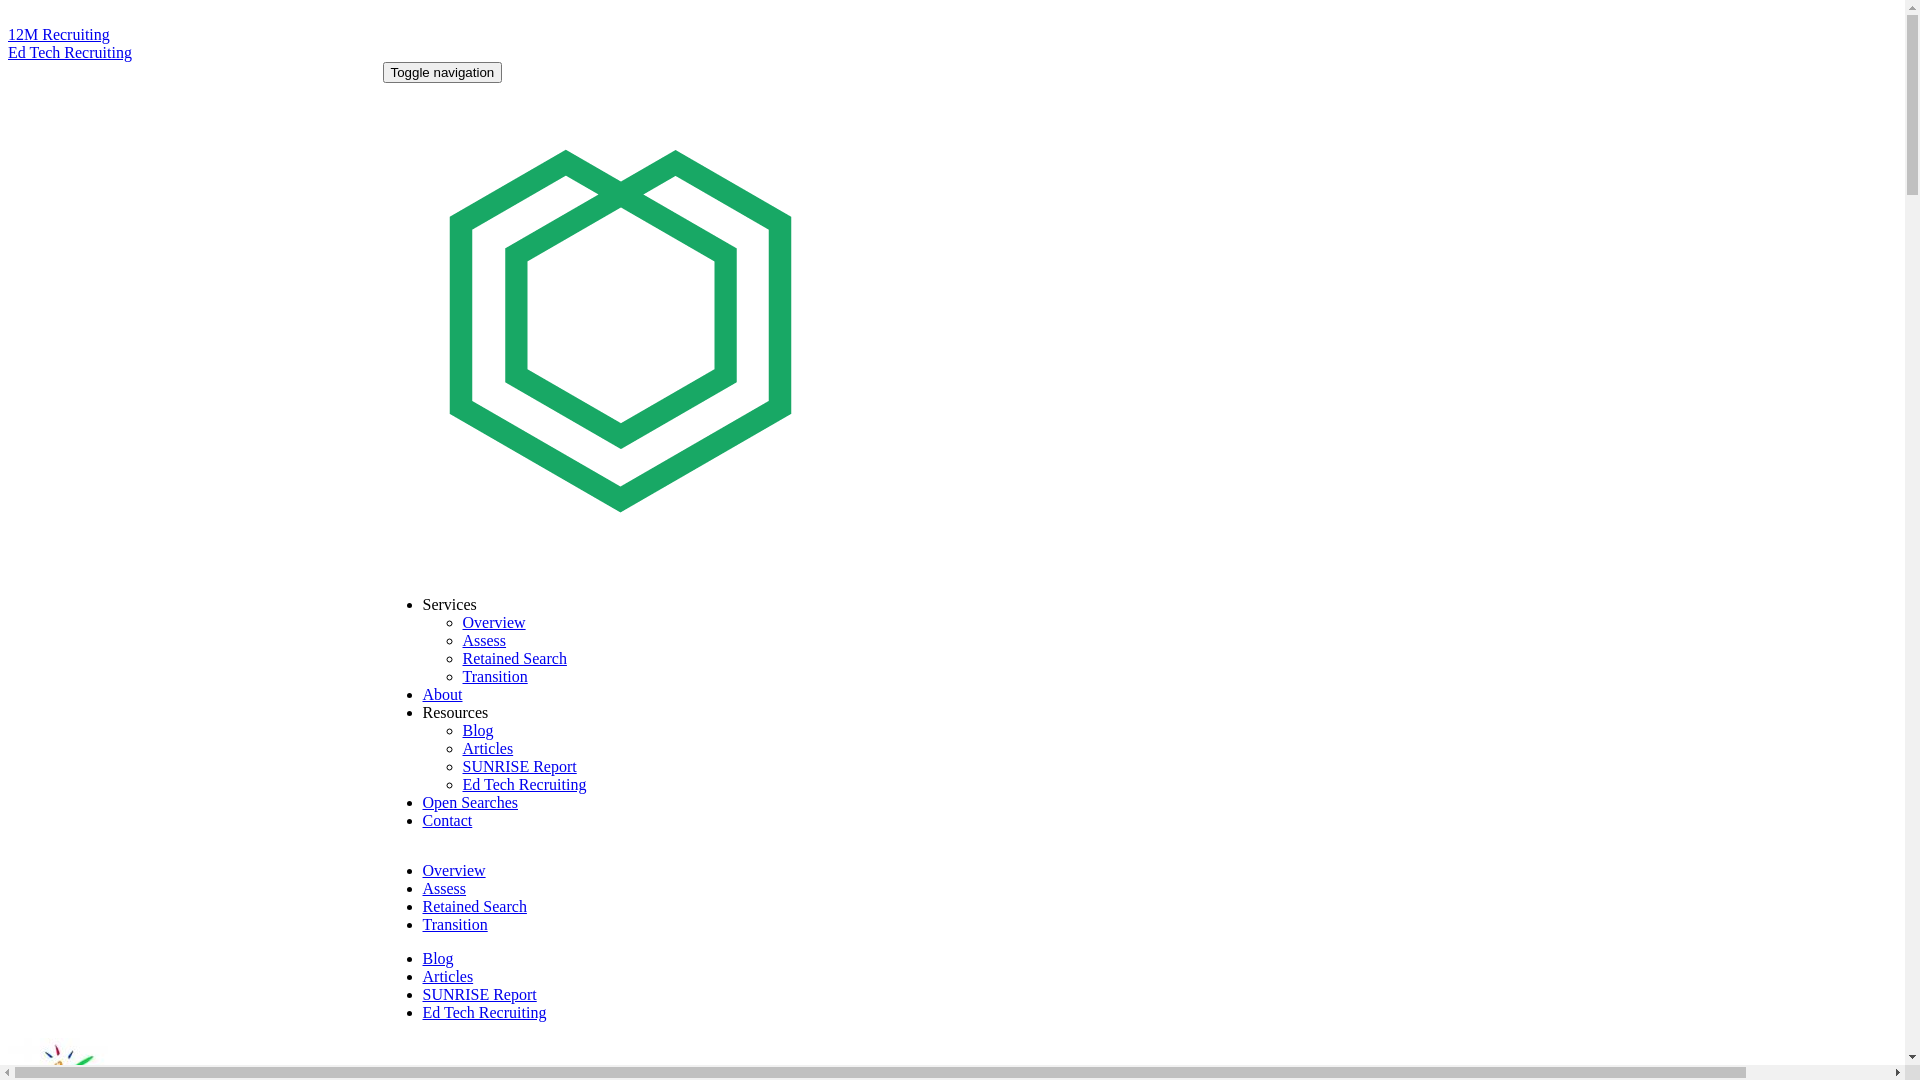 This screenshot has height=1080, width=1920. I want to click on Contact, so click(447, 820).